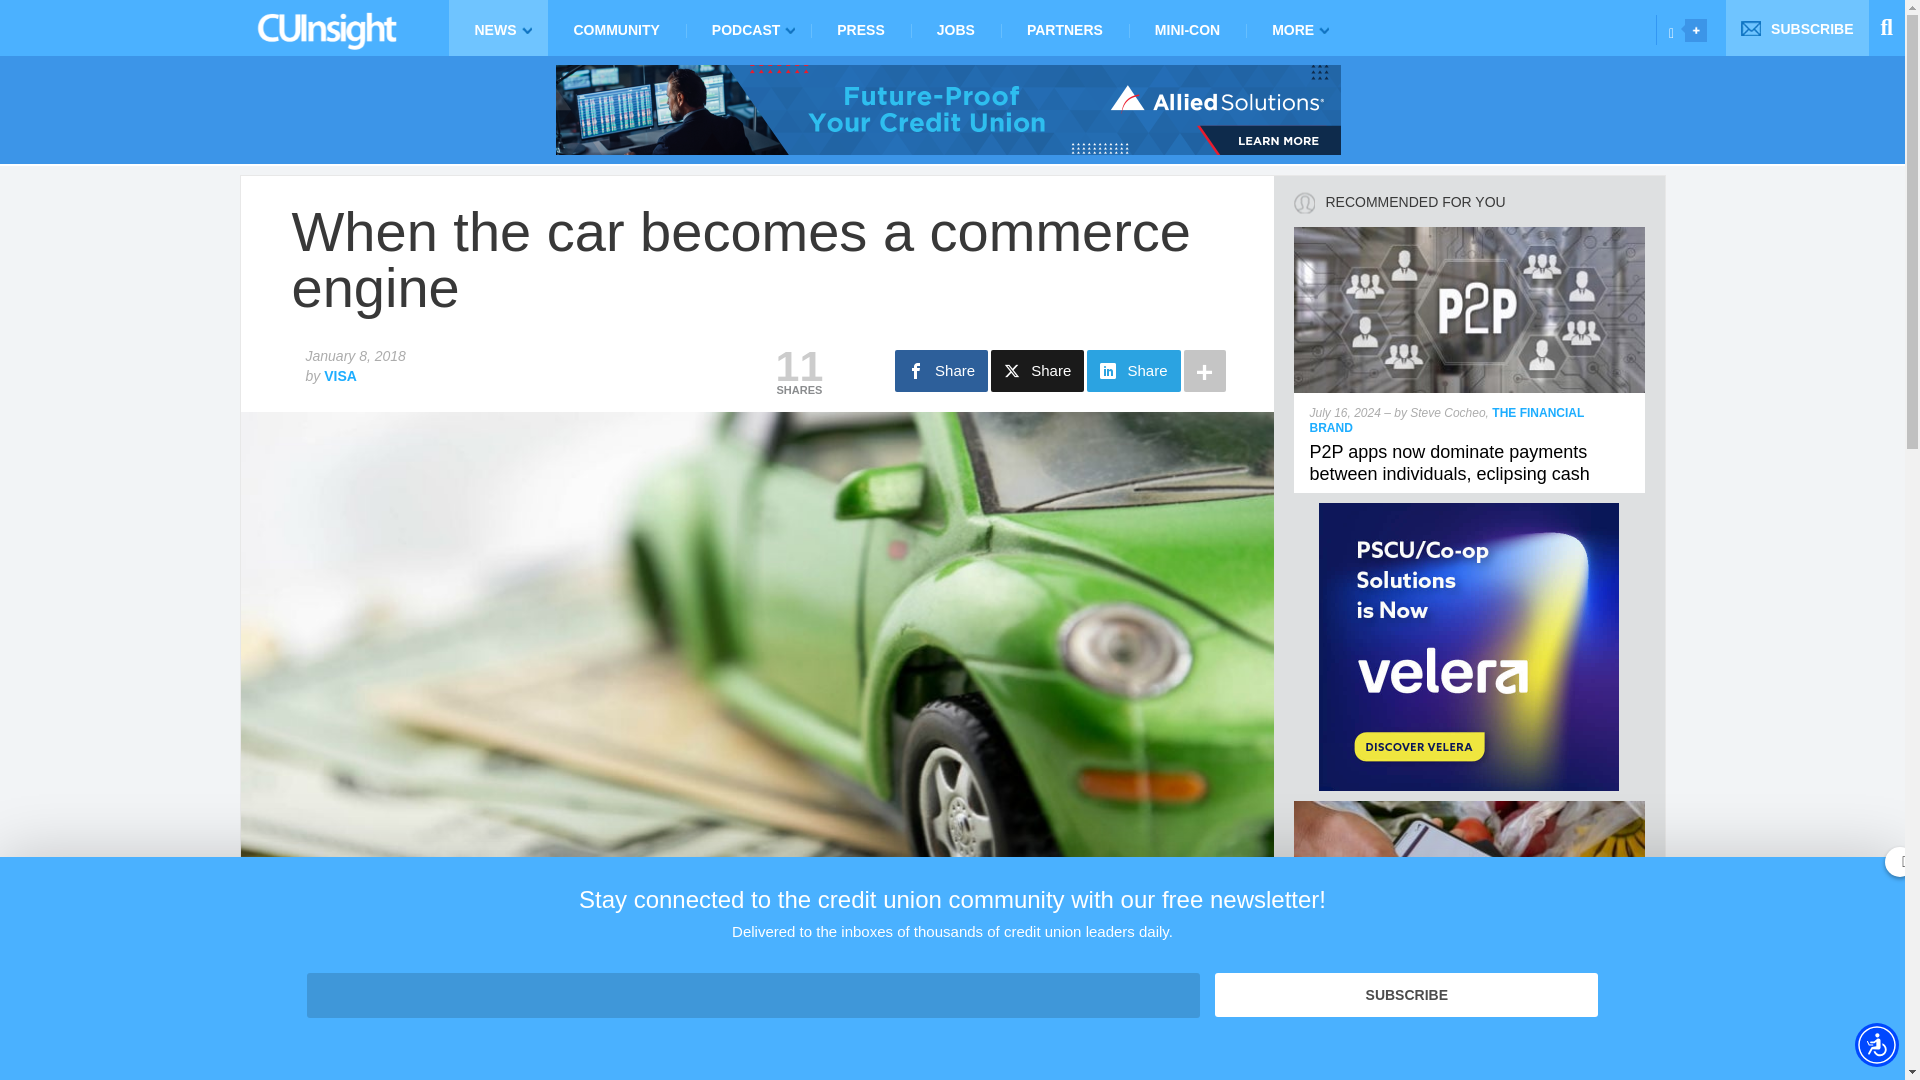  I want to click on JOBS, so click(955, 28).